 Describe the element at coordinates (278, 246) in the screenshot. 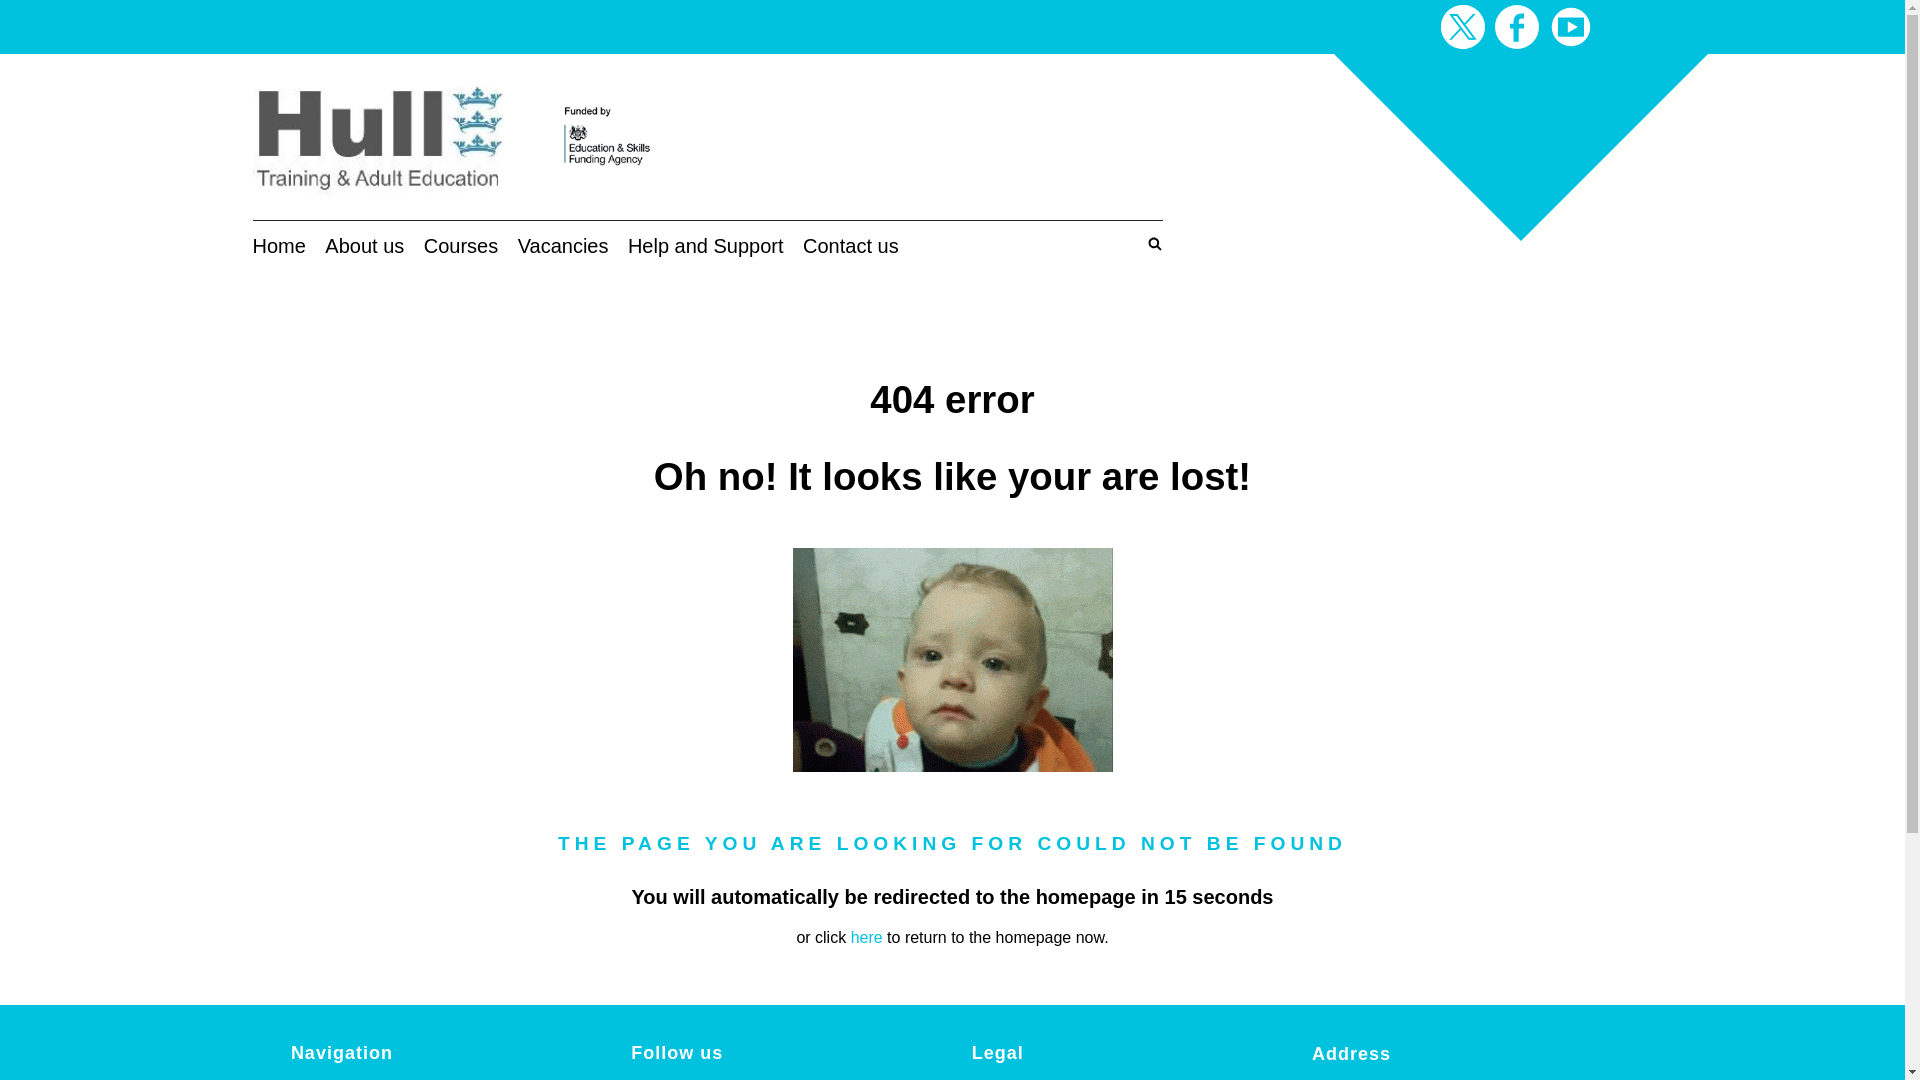

I see `Home` at that location.